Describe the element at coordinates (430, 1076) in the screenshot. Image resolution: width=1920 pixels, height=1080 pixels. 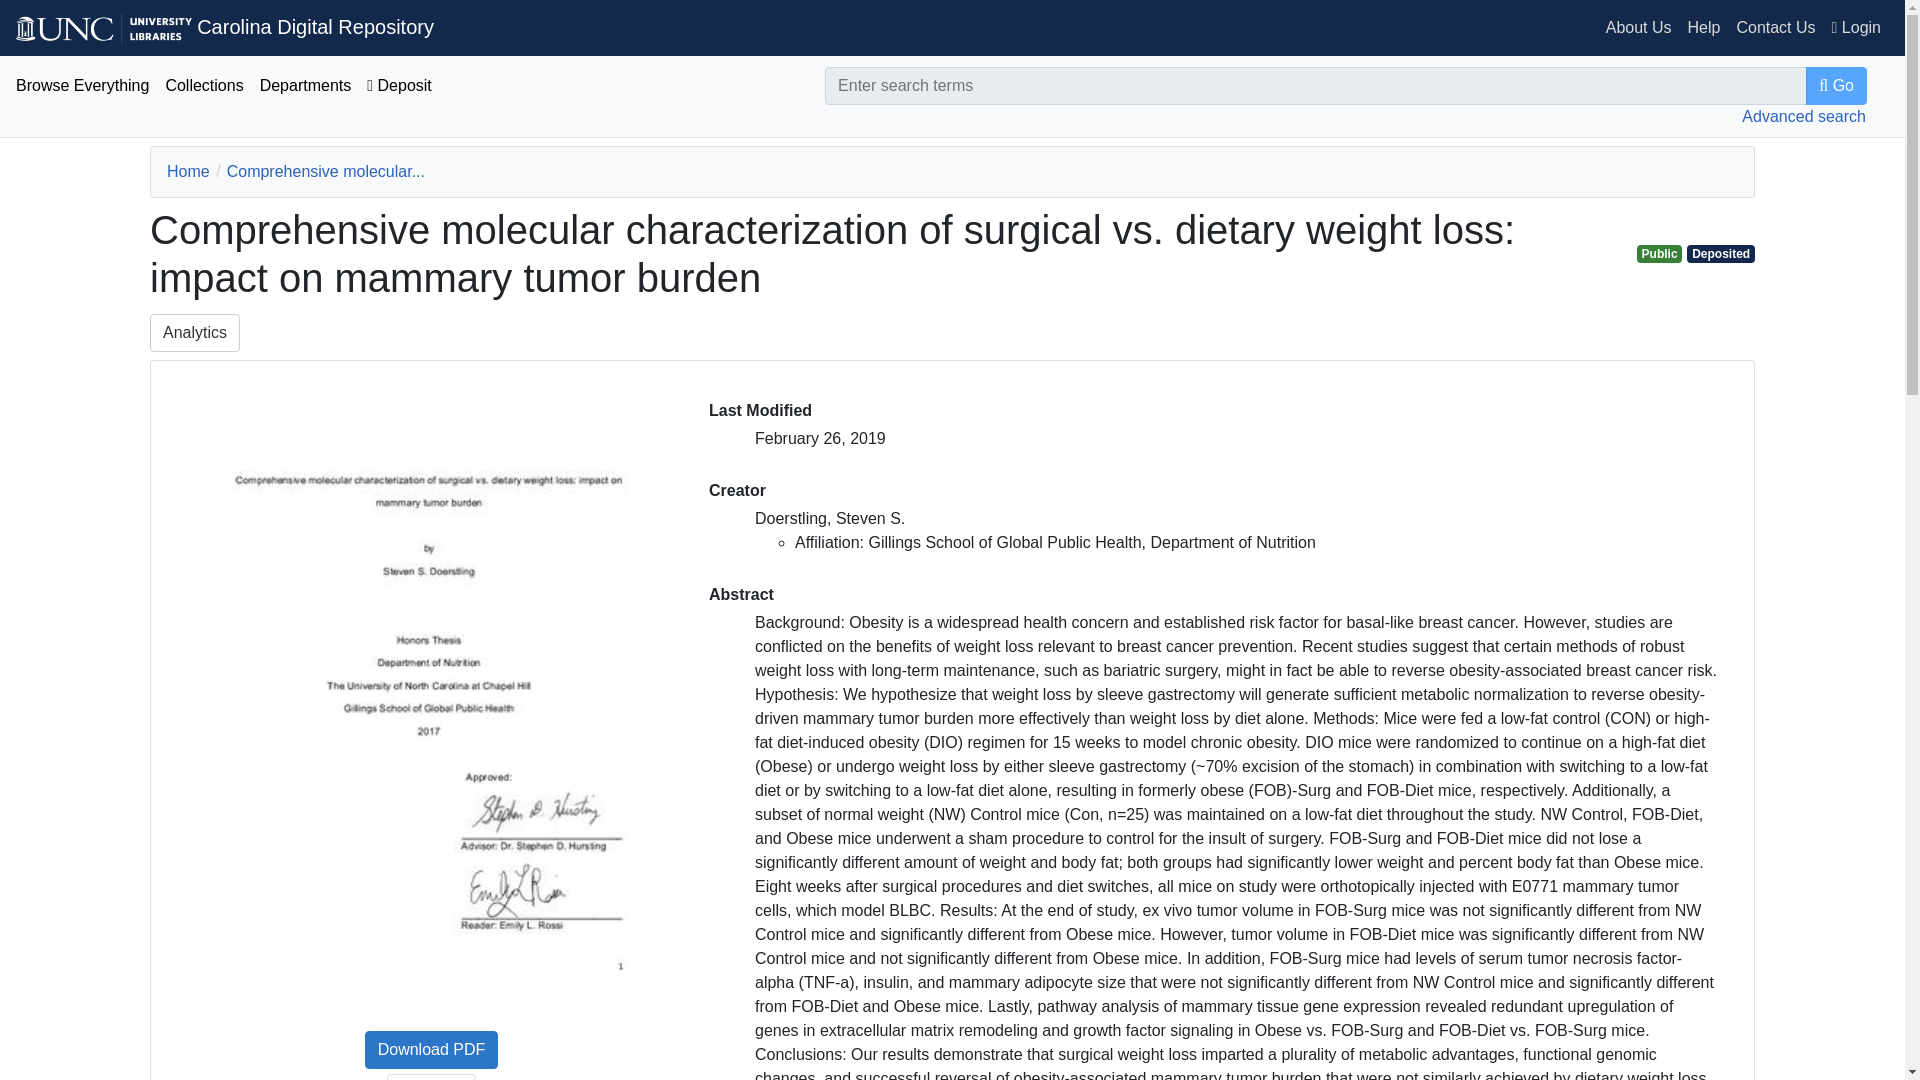
I see `Citations` at that location.